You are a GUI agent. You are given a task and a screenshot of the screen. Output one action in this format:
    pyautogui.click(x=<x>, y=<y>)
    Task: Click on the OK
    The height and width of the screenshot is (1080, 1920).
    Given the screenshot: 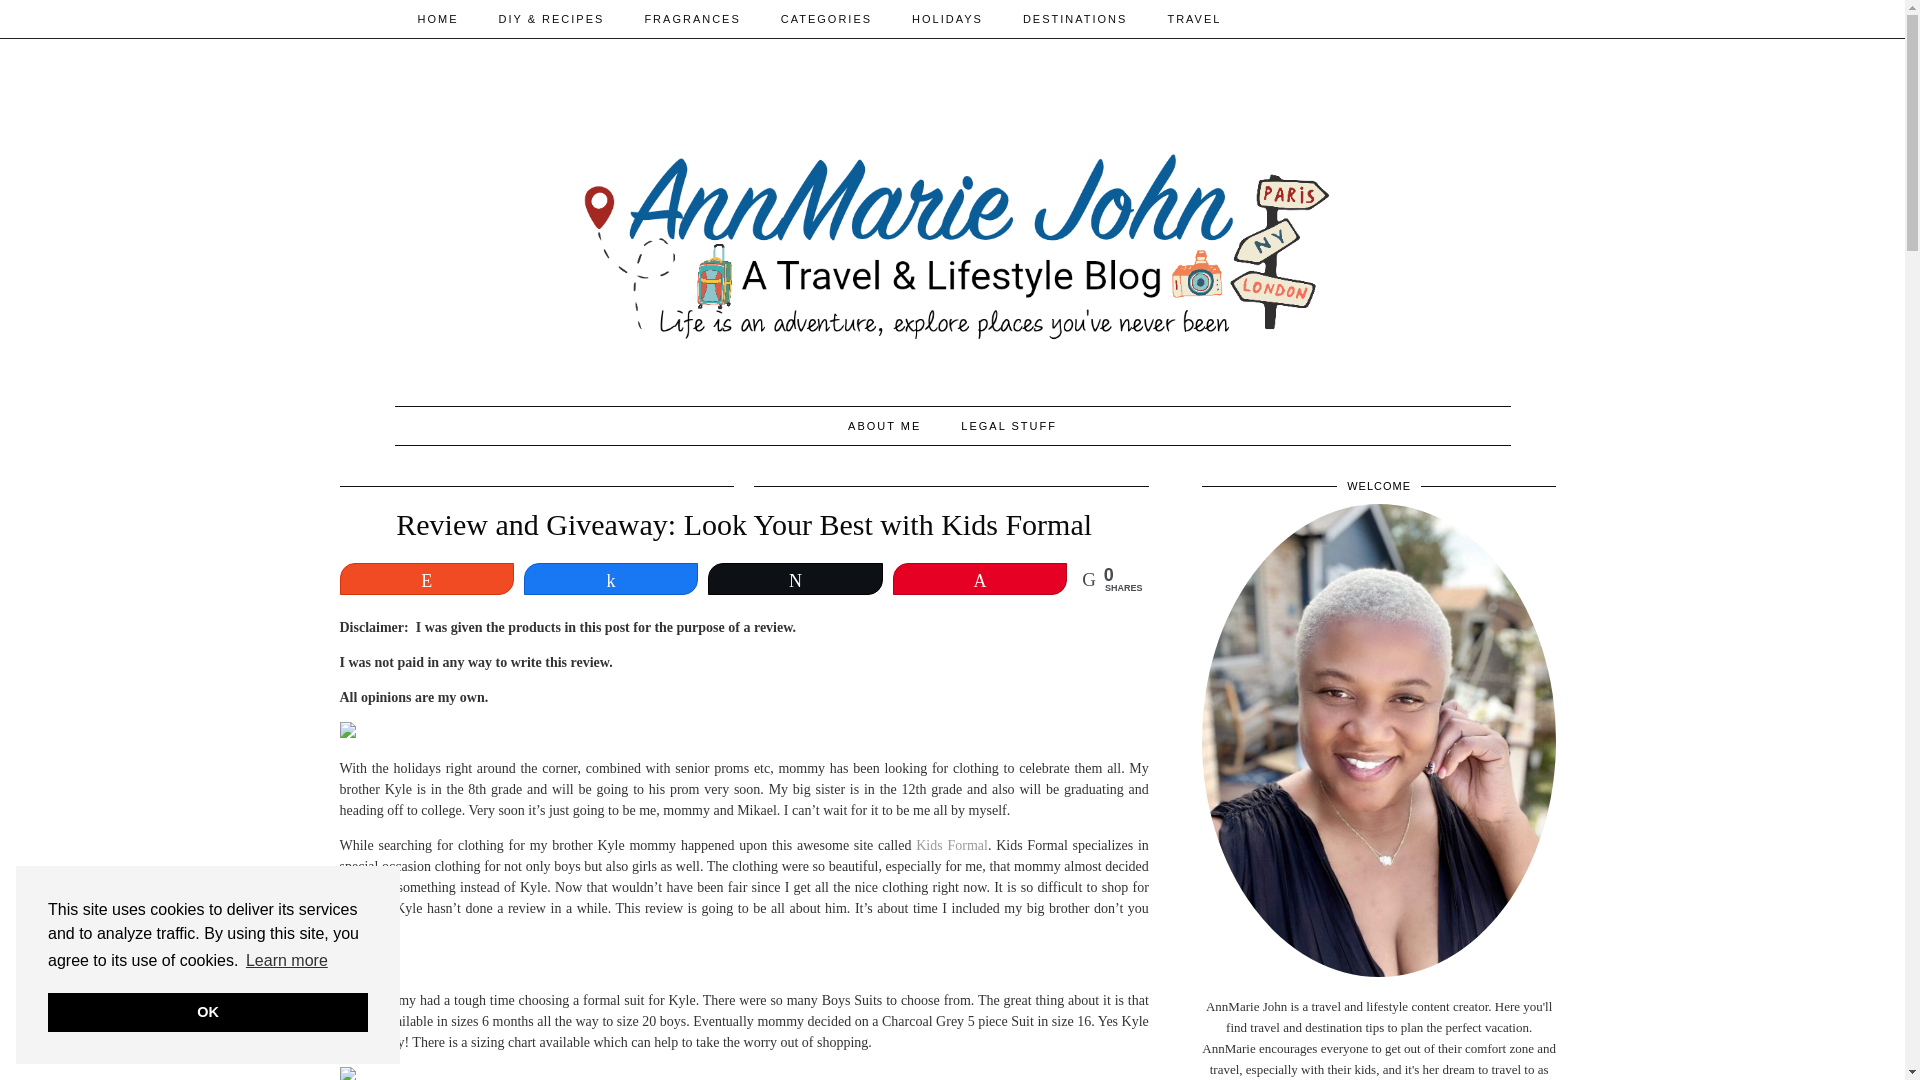 What is the action you would take?
    pyautogui.click(x=208, y=1012)
    